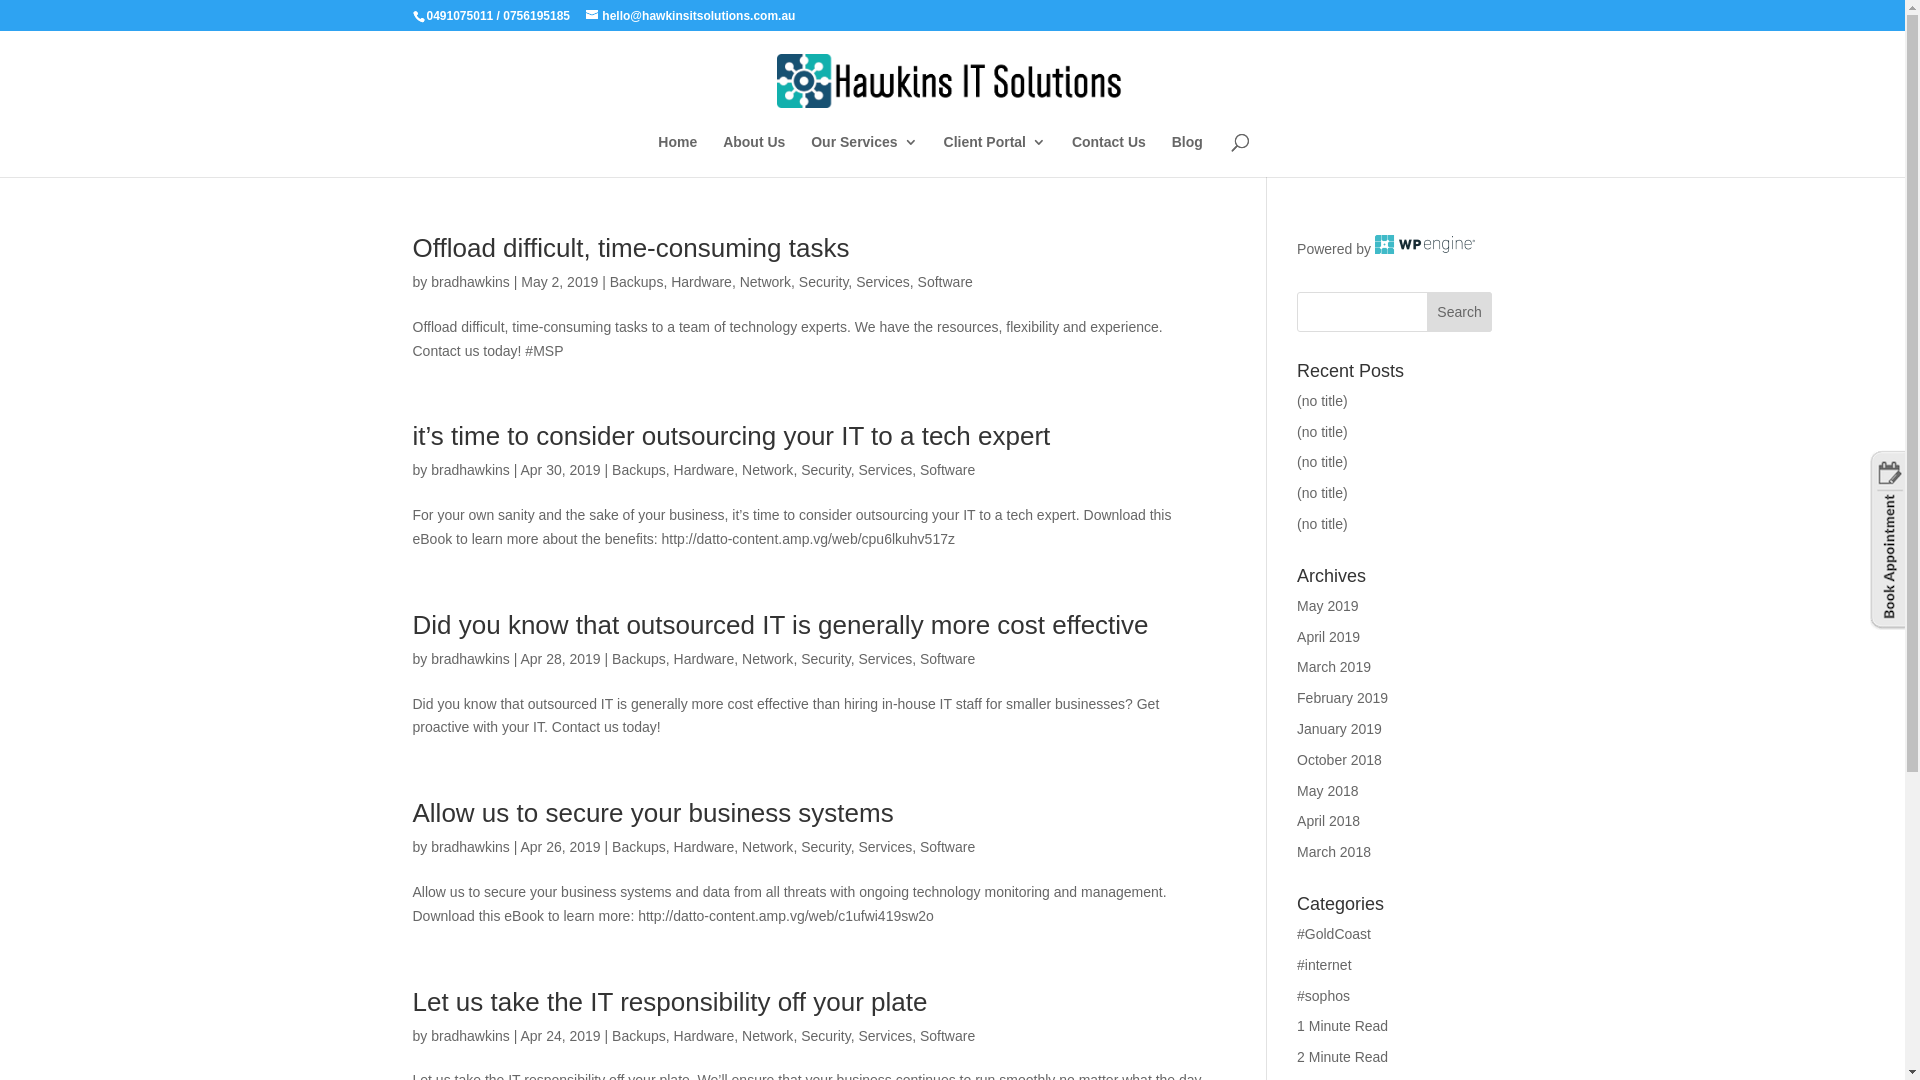 This screenshot has height=1080, width=1920. What do you see at coordinates (1342, 1057) in the screenshot?
I see `2 Minute Read` at bounding box center [1342, 1057].